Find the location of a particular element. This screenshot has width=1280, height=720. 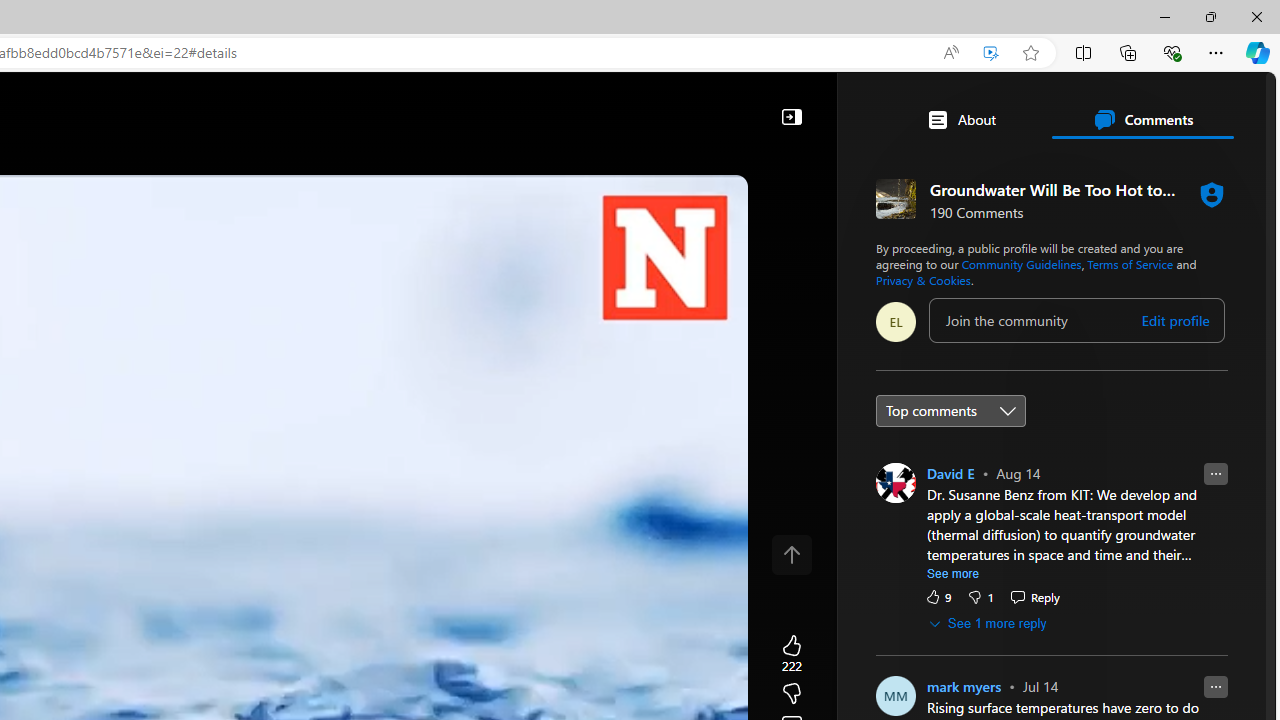

Edit profile is located at coordinates (1174, 321).